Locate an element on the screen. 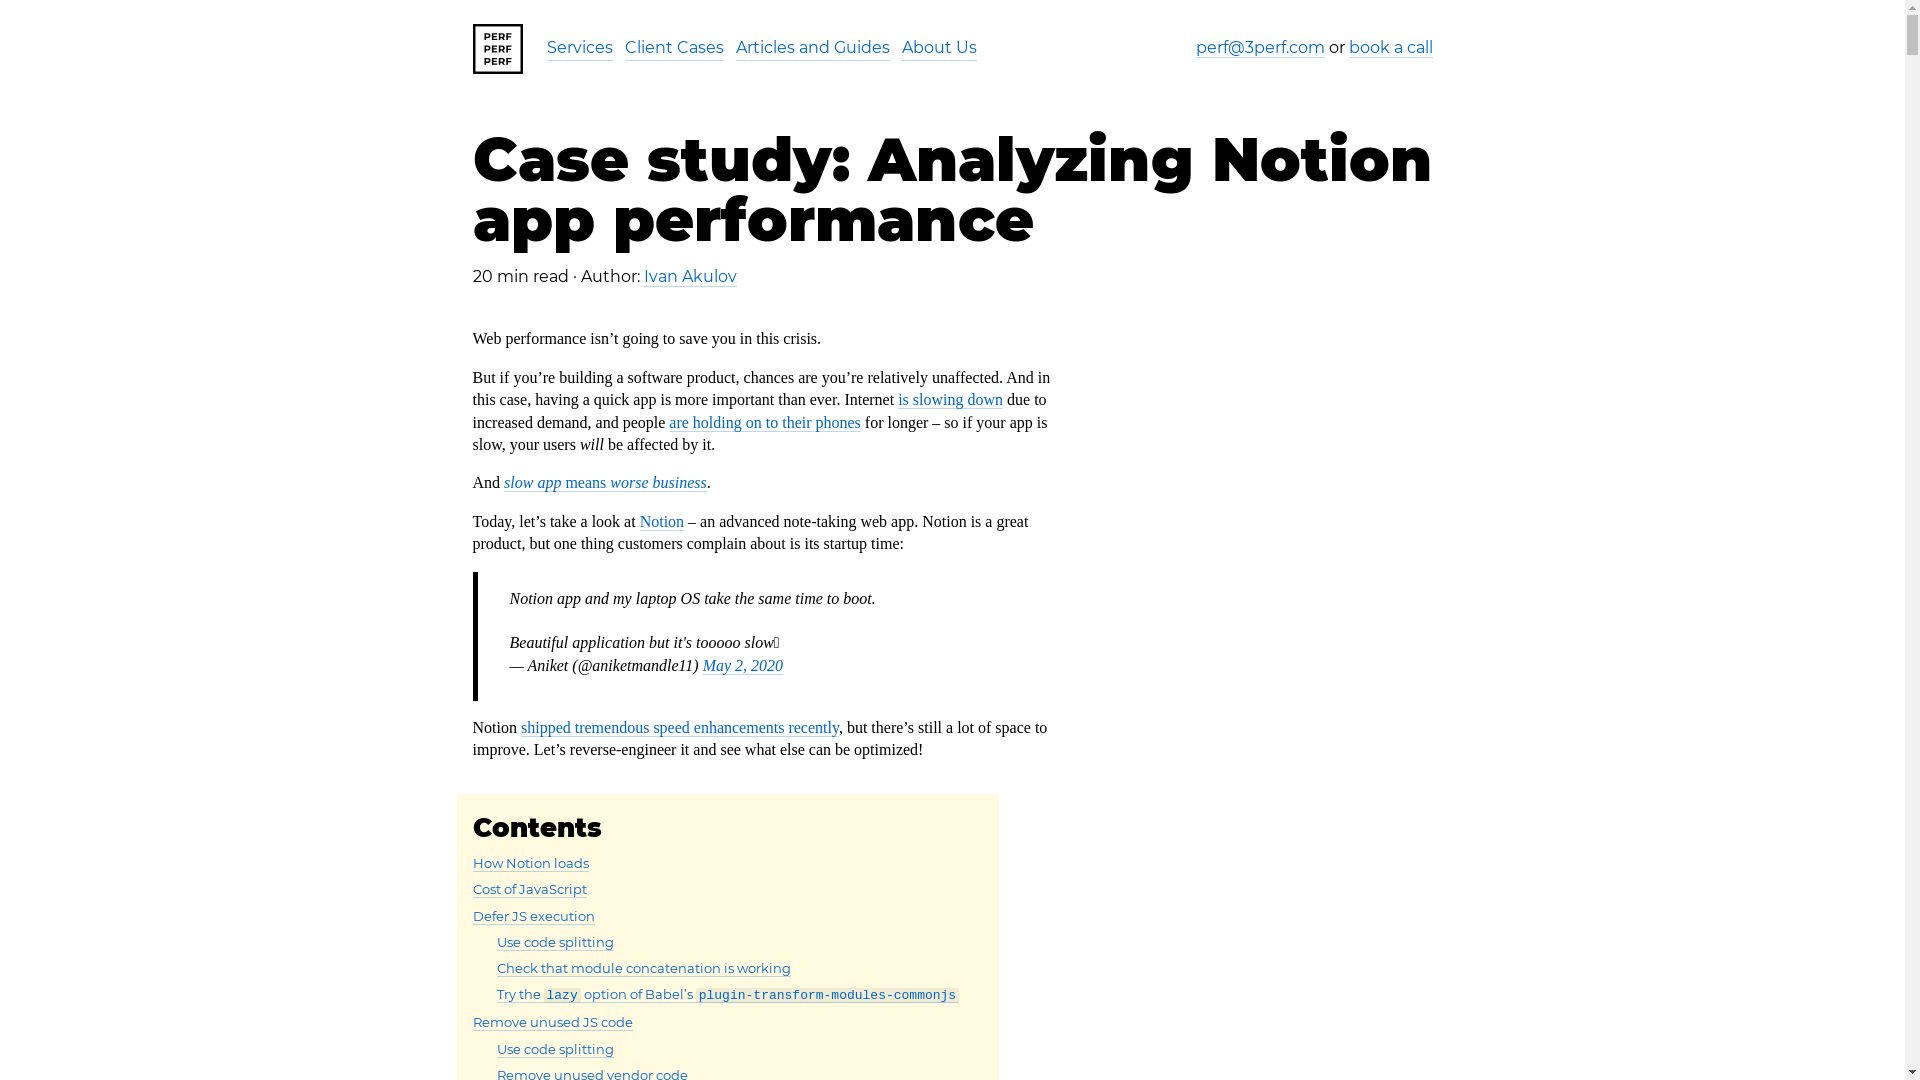  Remove unused JS code is located at coordinates (552, 1022).